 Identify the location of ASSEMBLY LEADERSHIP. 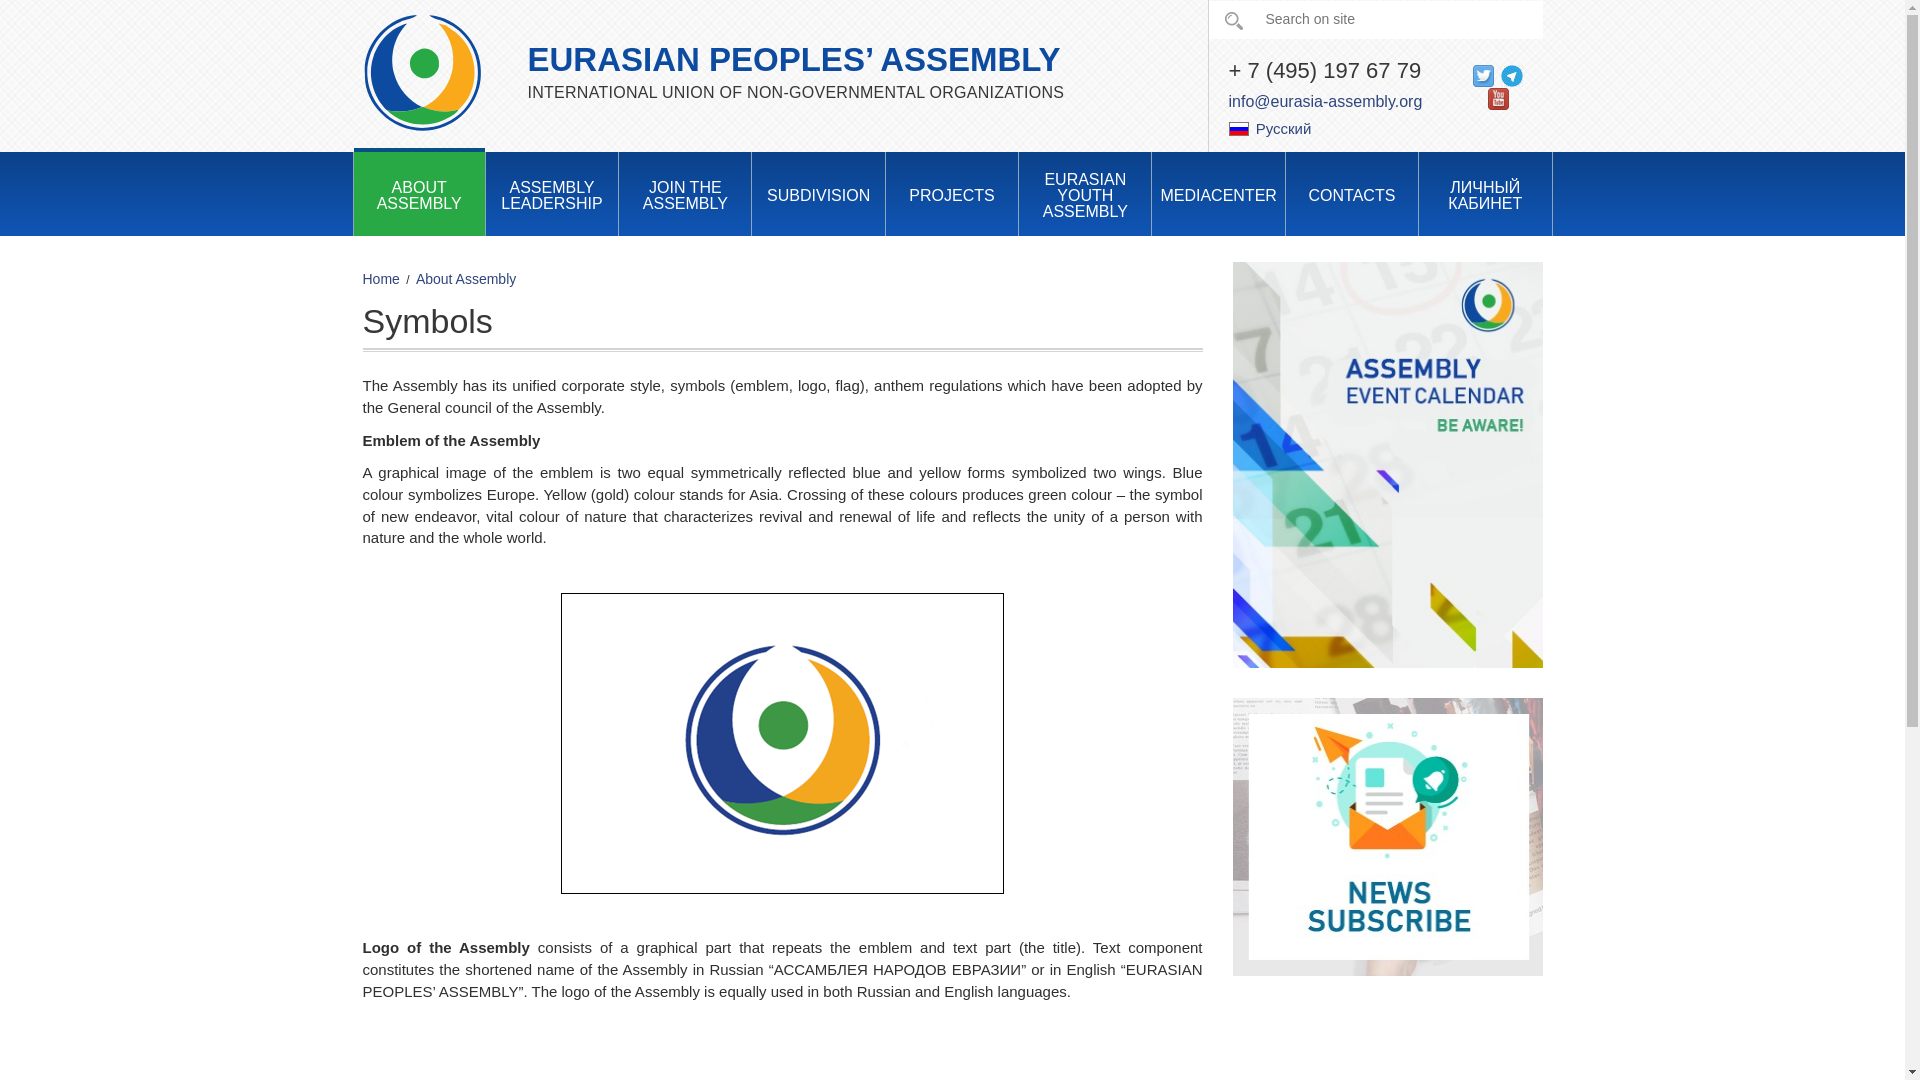
(552, 193).